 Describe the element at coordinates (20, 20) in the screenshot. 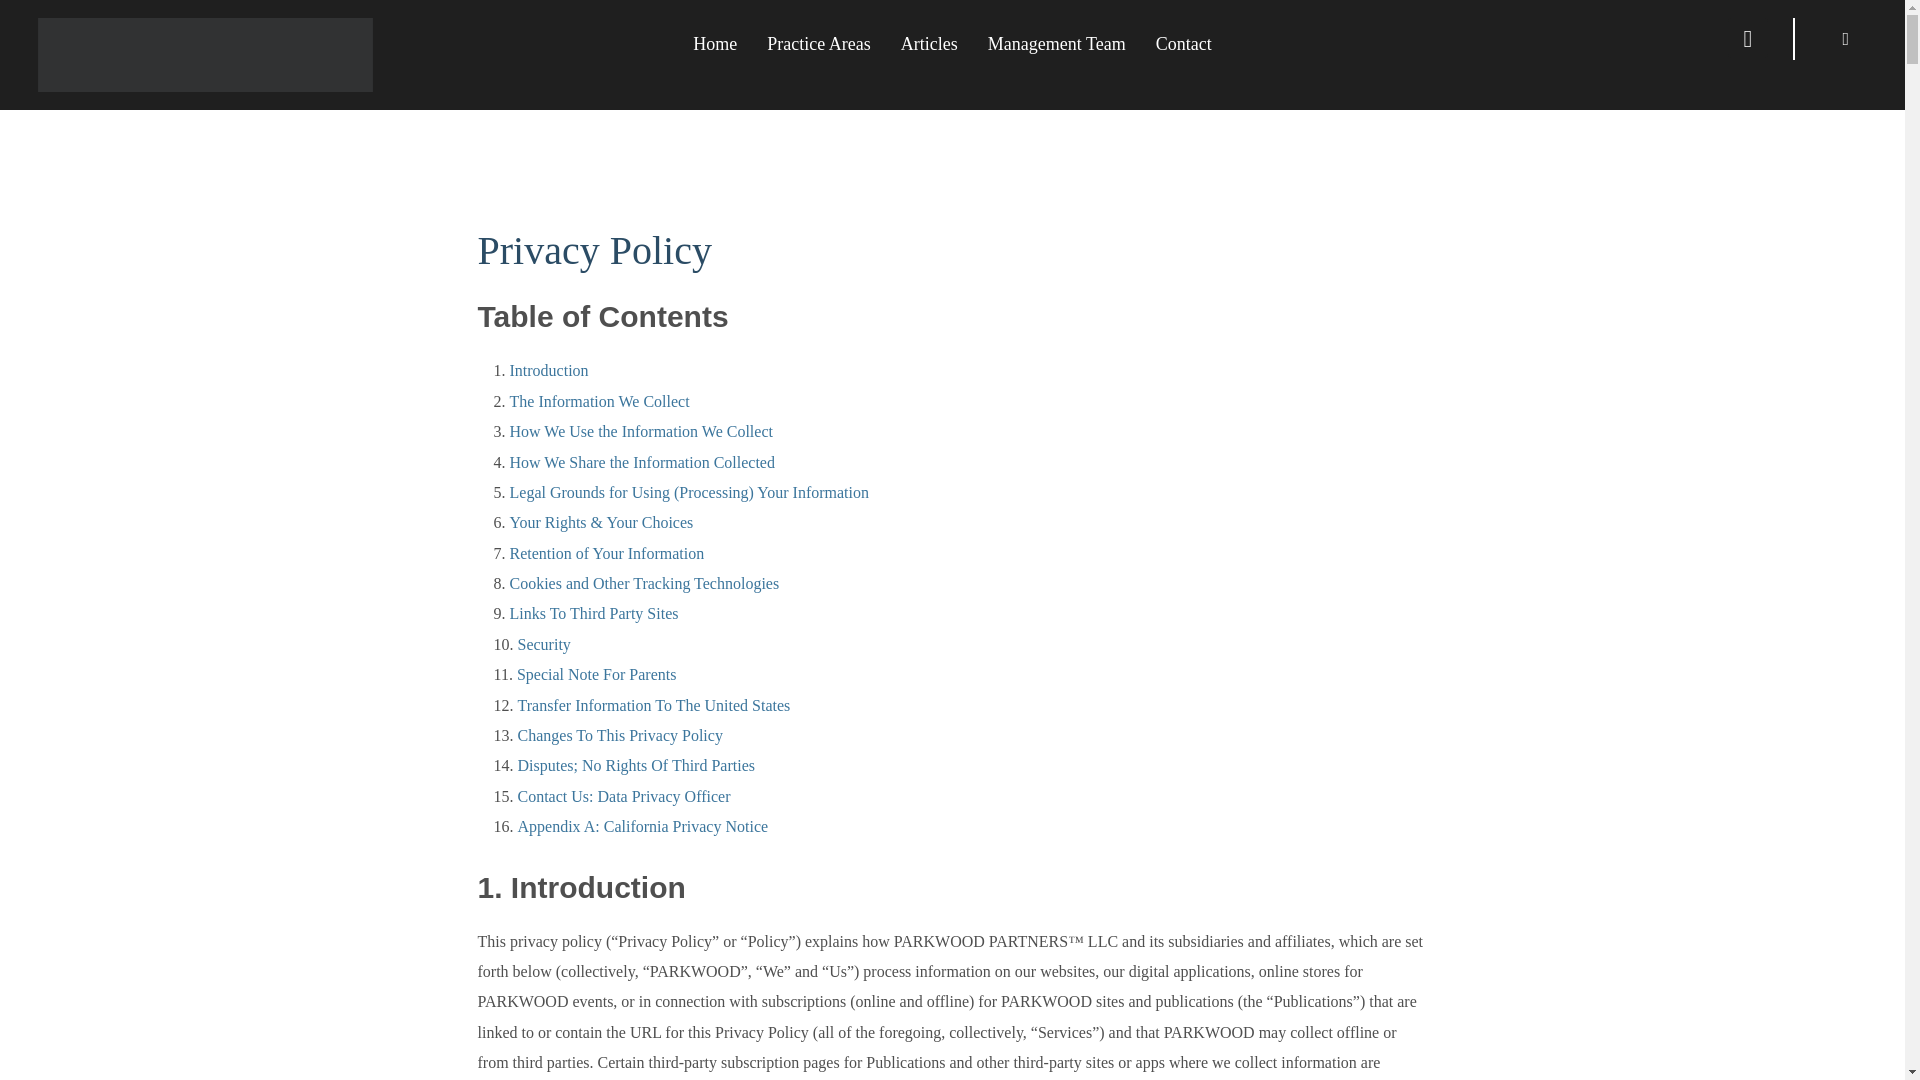

I see `Search` at that location.